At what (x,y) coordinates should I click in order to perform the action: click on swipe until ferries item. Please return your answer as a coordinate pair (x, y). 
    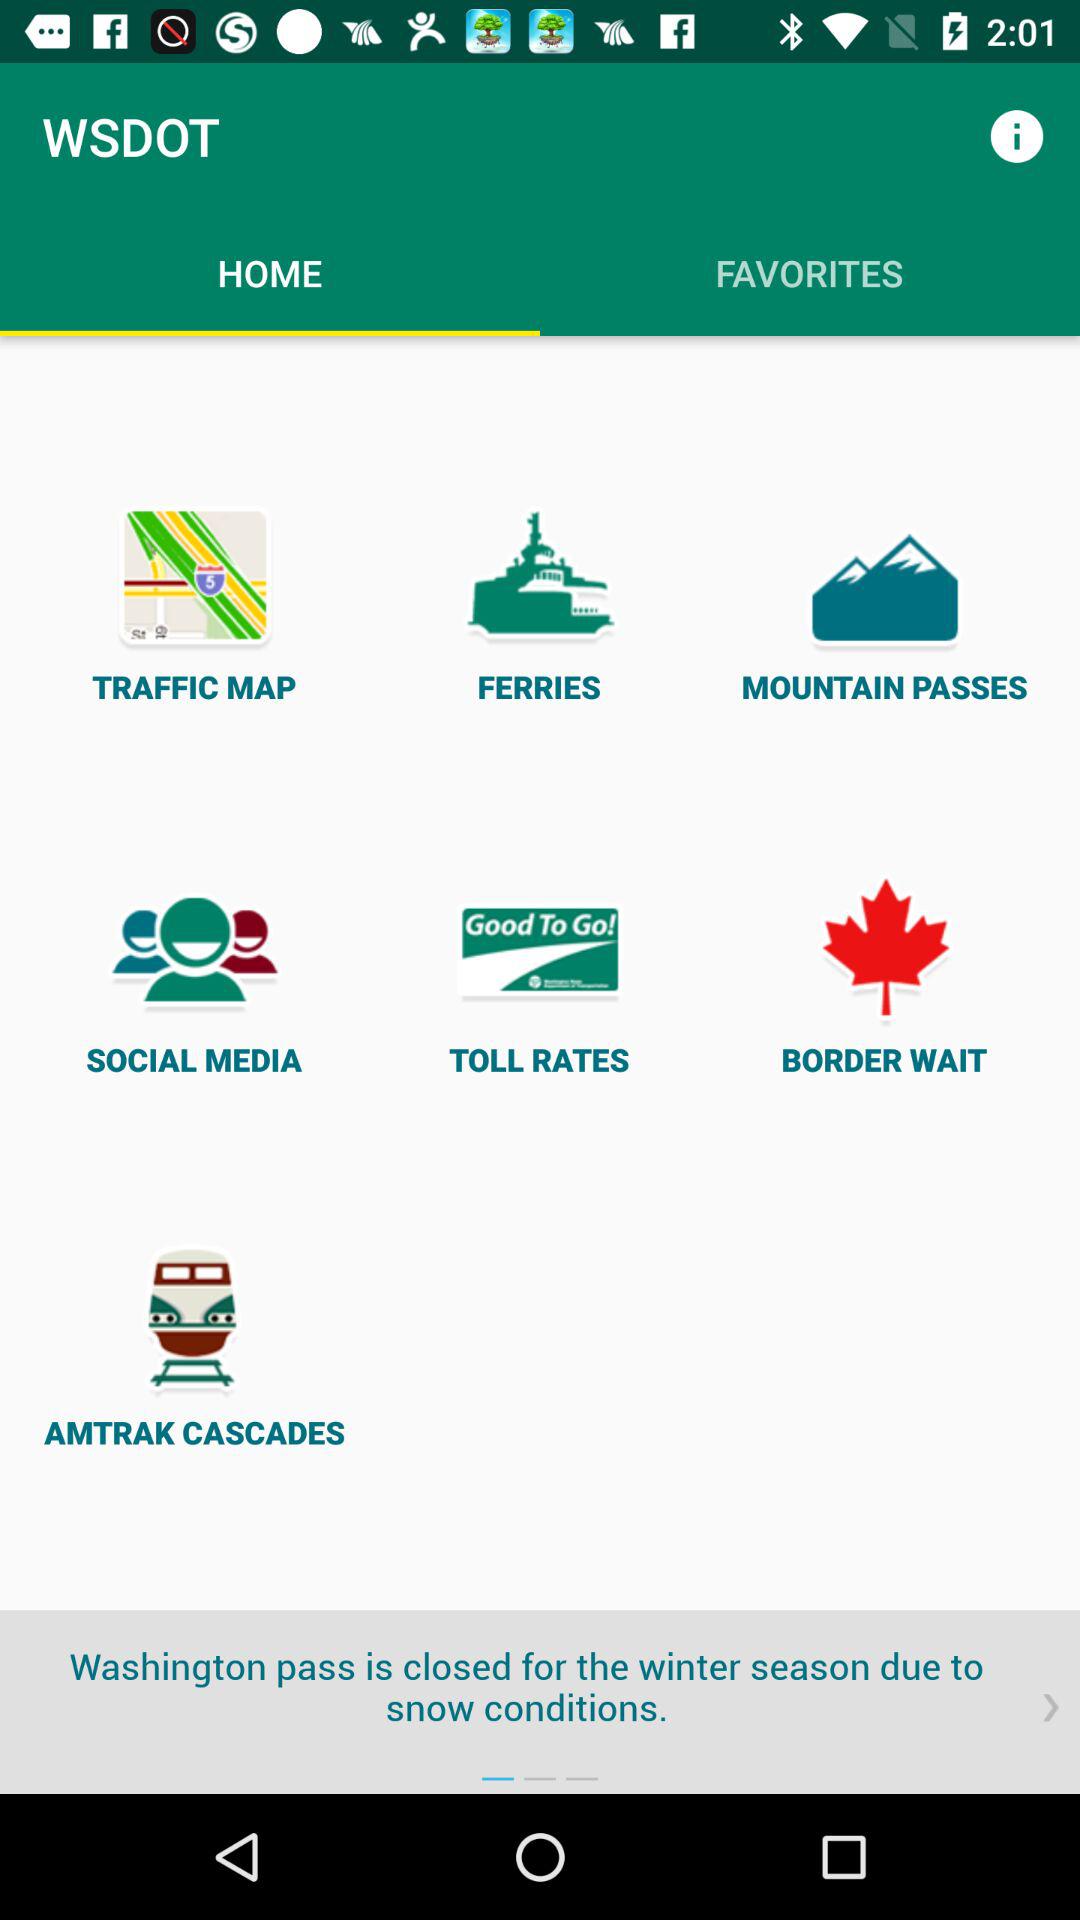
    Looking at the image, I should click on (540, 600).